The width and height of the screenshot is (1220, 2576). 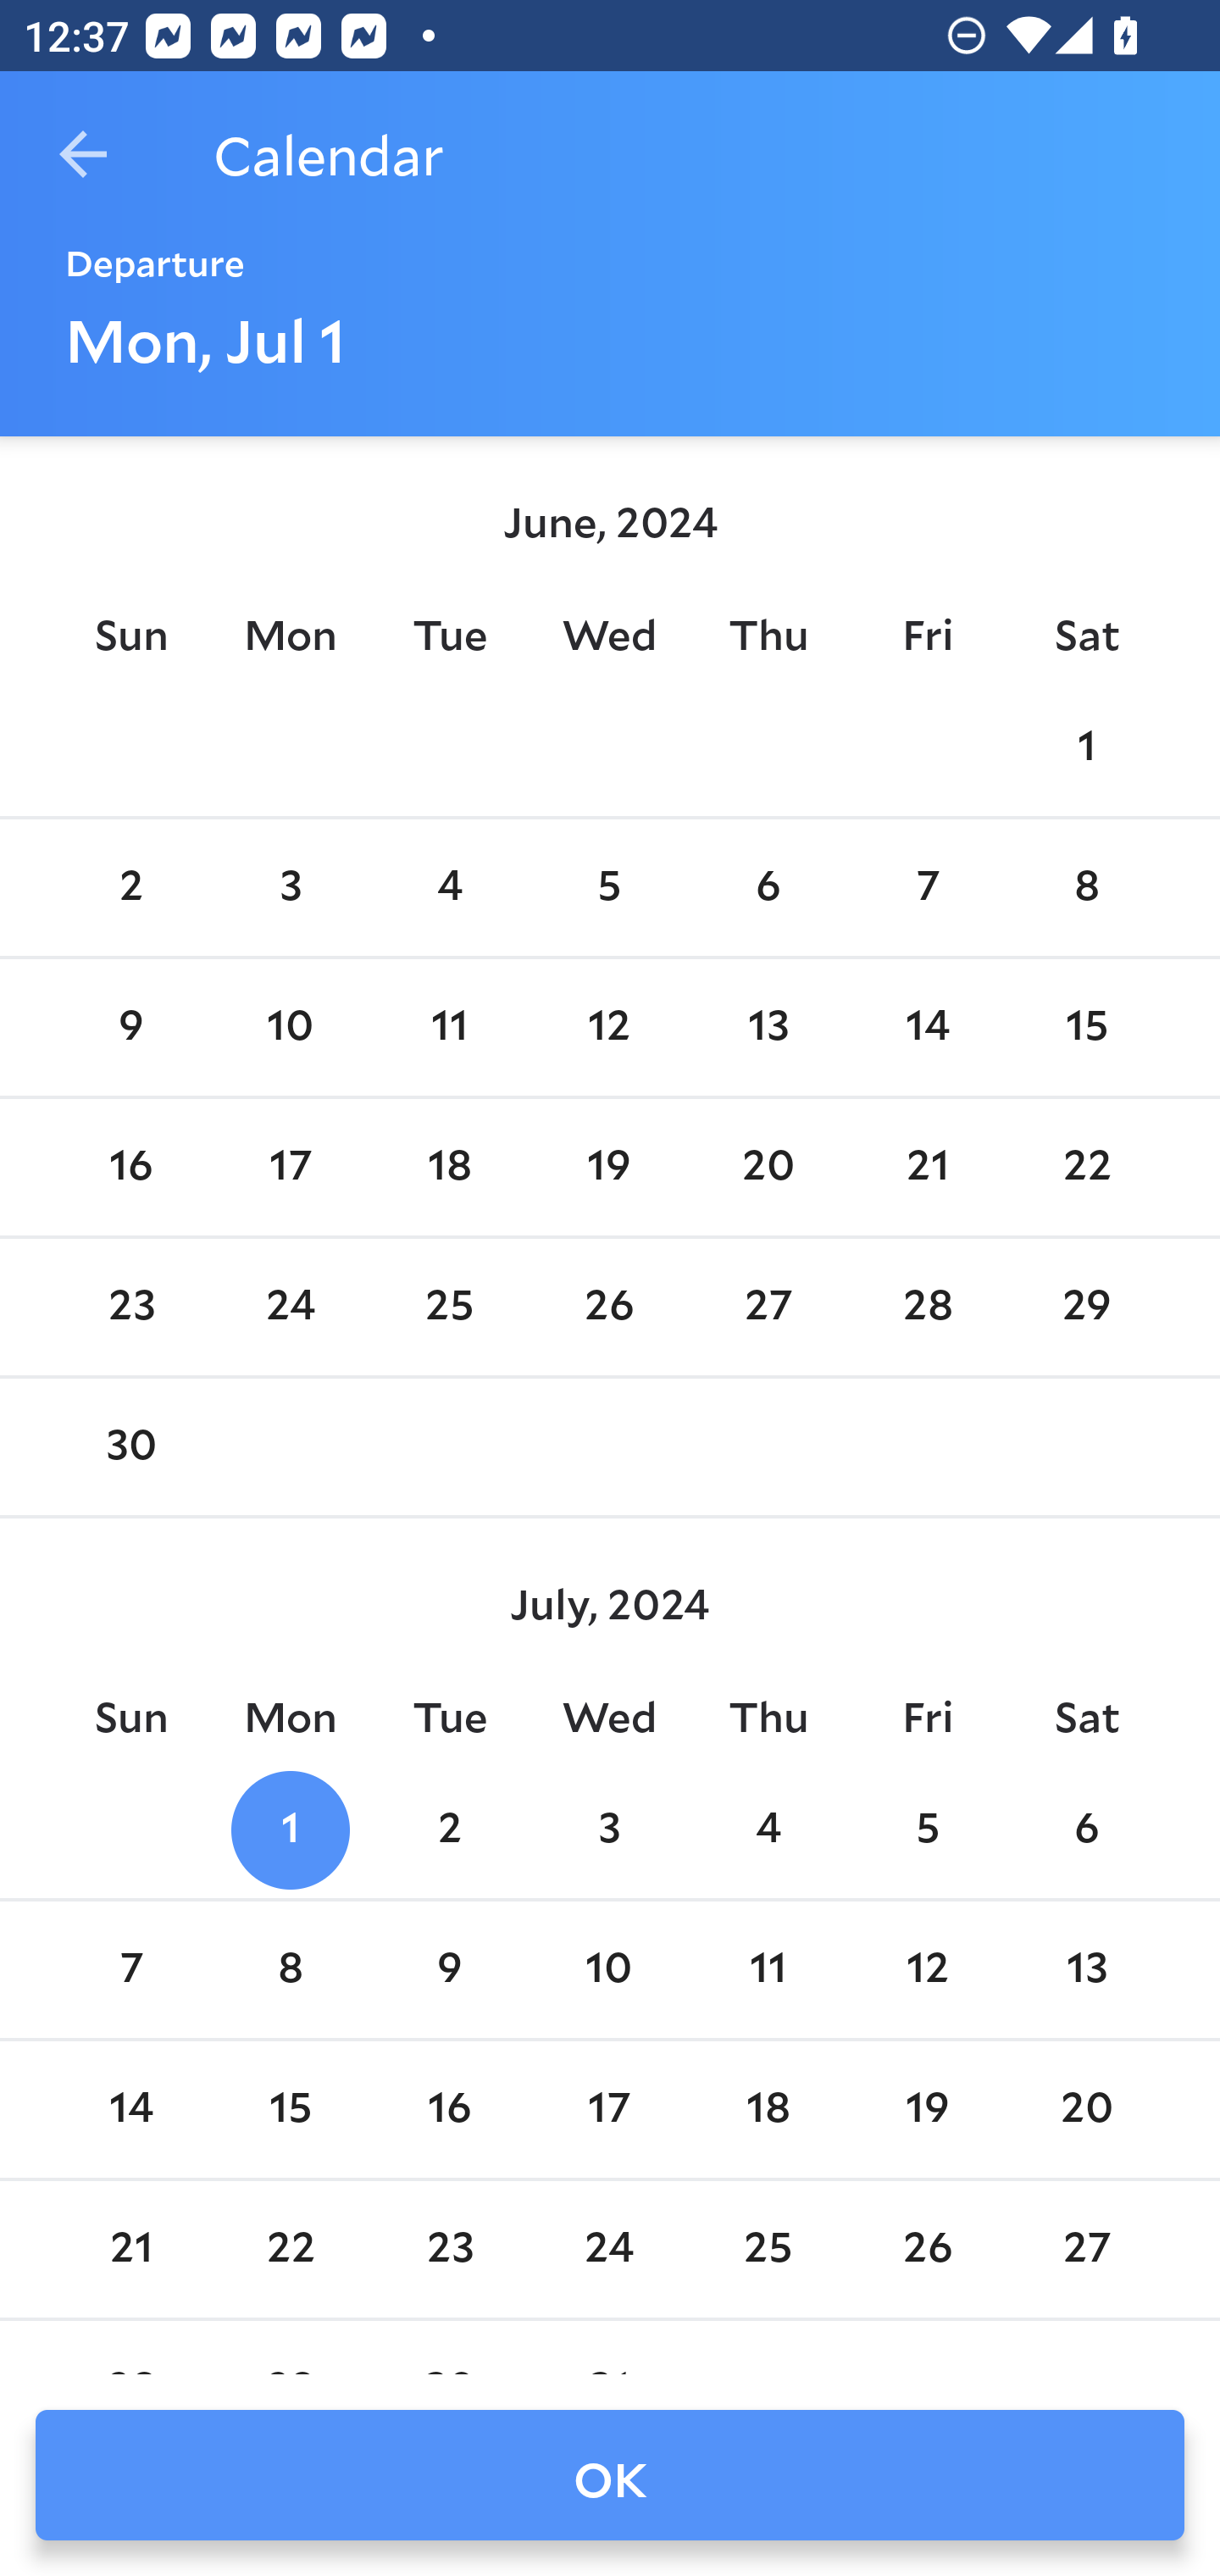 What do you see at coordinates (609, 1831) in the screenshot?
I see `3` at bounding box center [609, 1831].